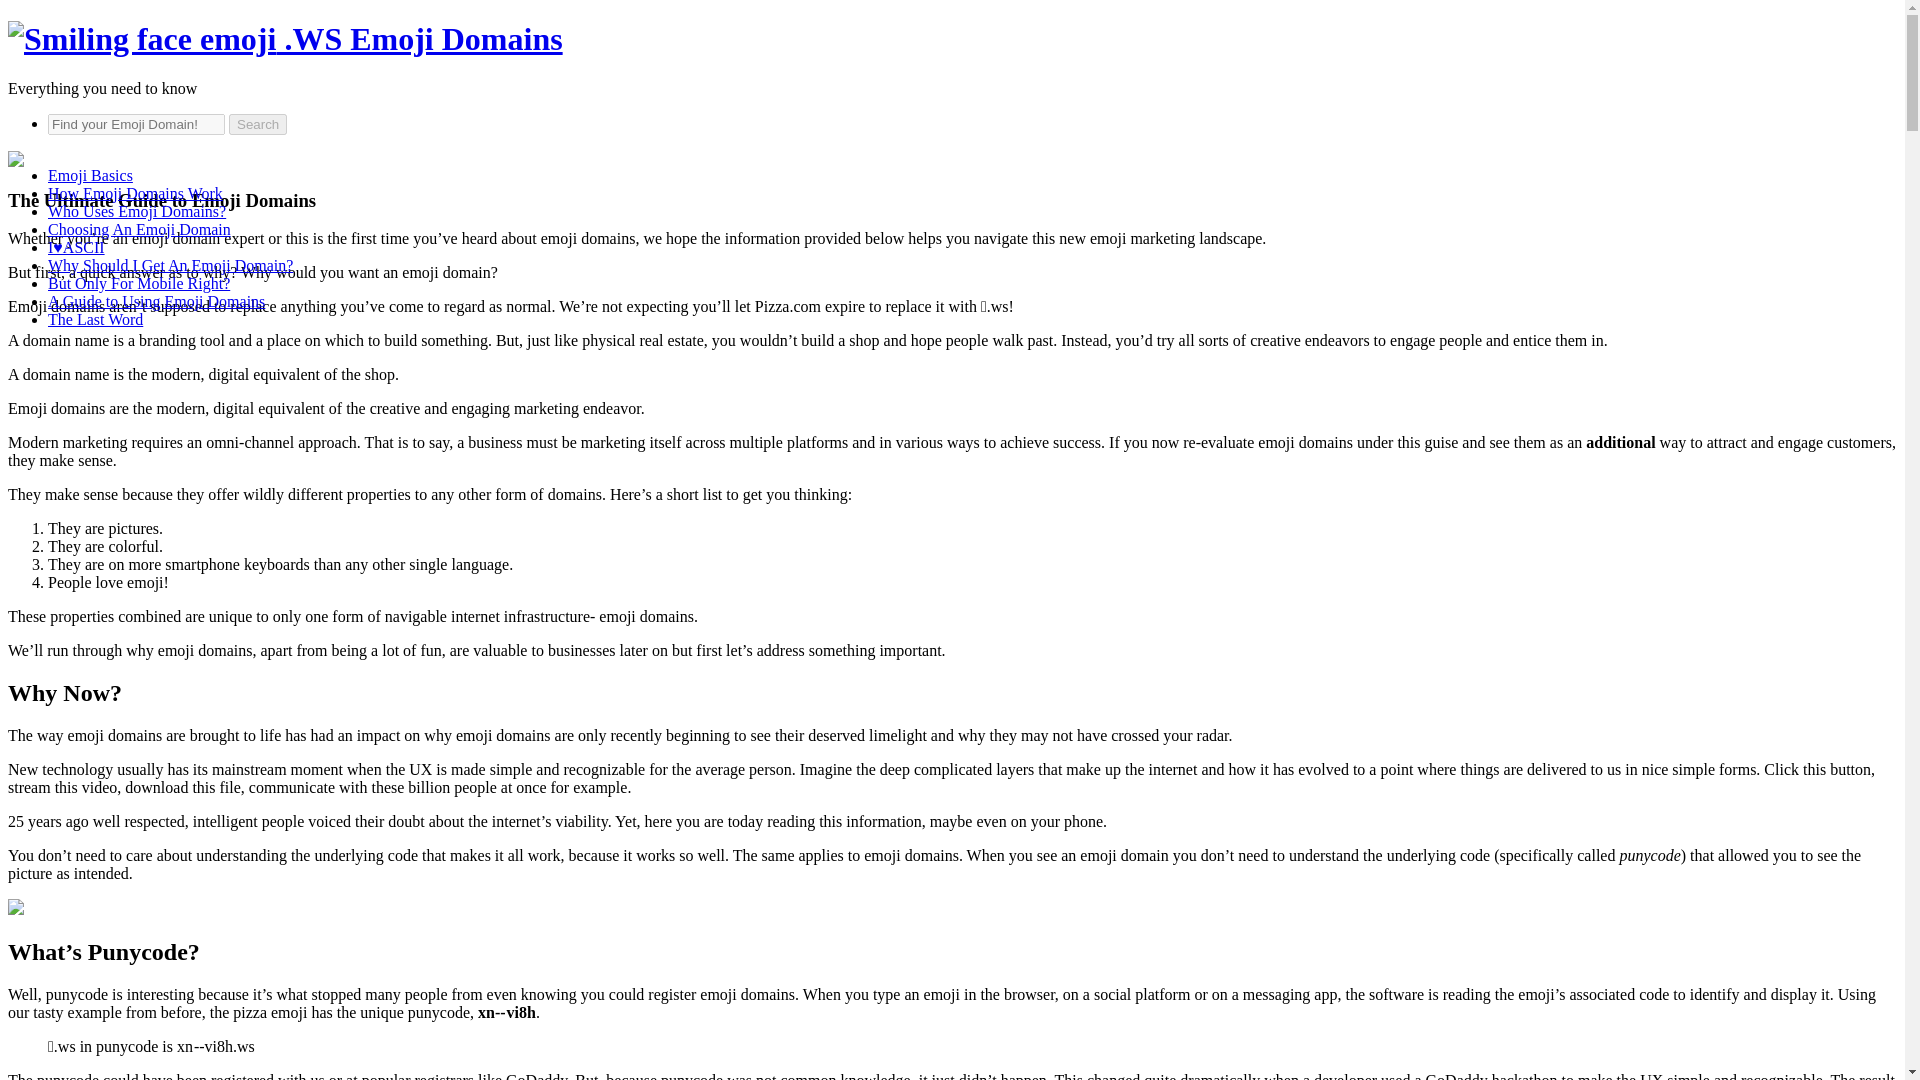  Describe the element at coordinates (257, 124) in the screenshot. I see `Search` at that location.